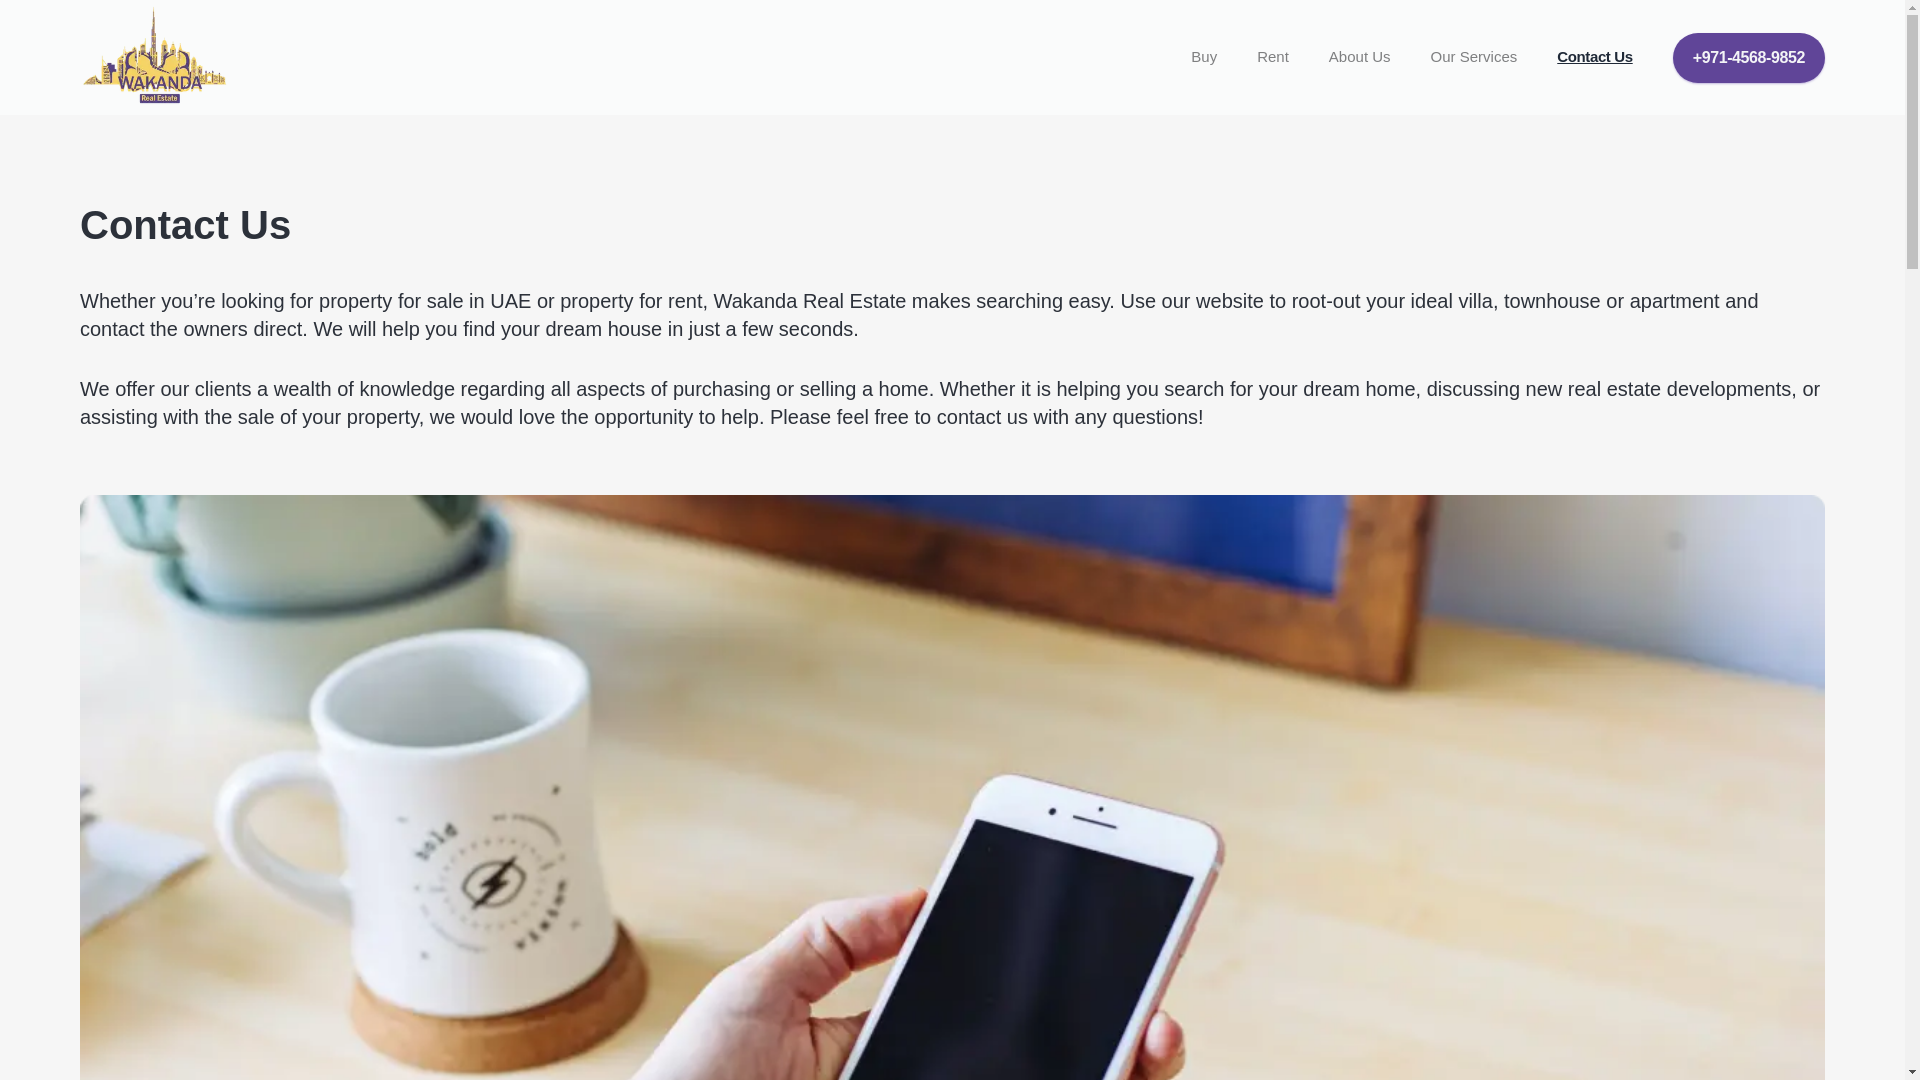 Image resolution: width=1920 pixels, height=1080 pixels. What do you see at coordinates (1594, 57) in the screenshot?
I see `Contact Us` at bounding box center [1594, 57].